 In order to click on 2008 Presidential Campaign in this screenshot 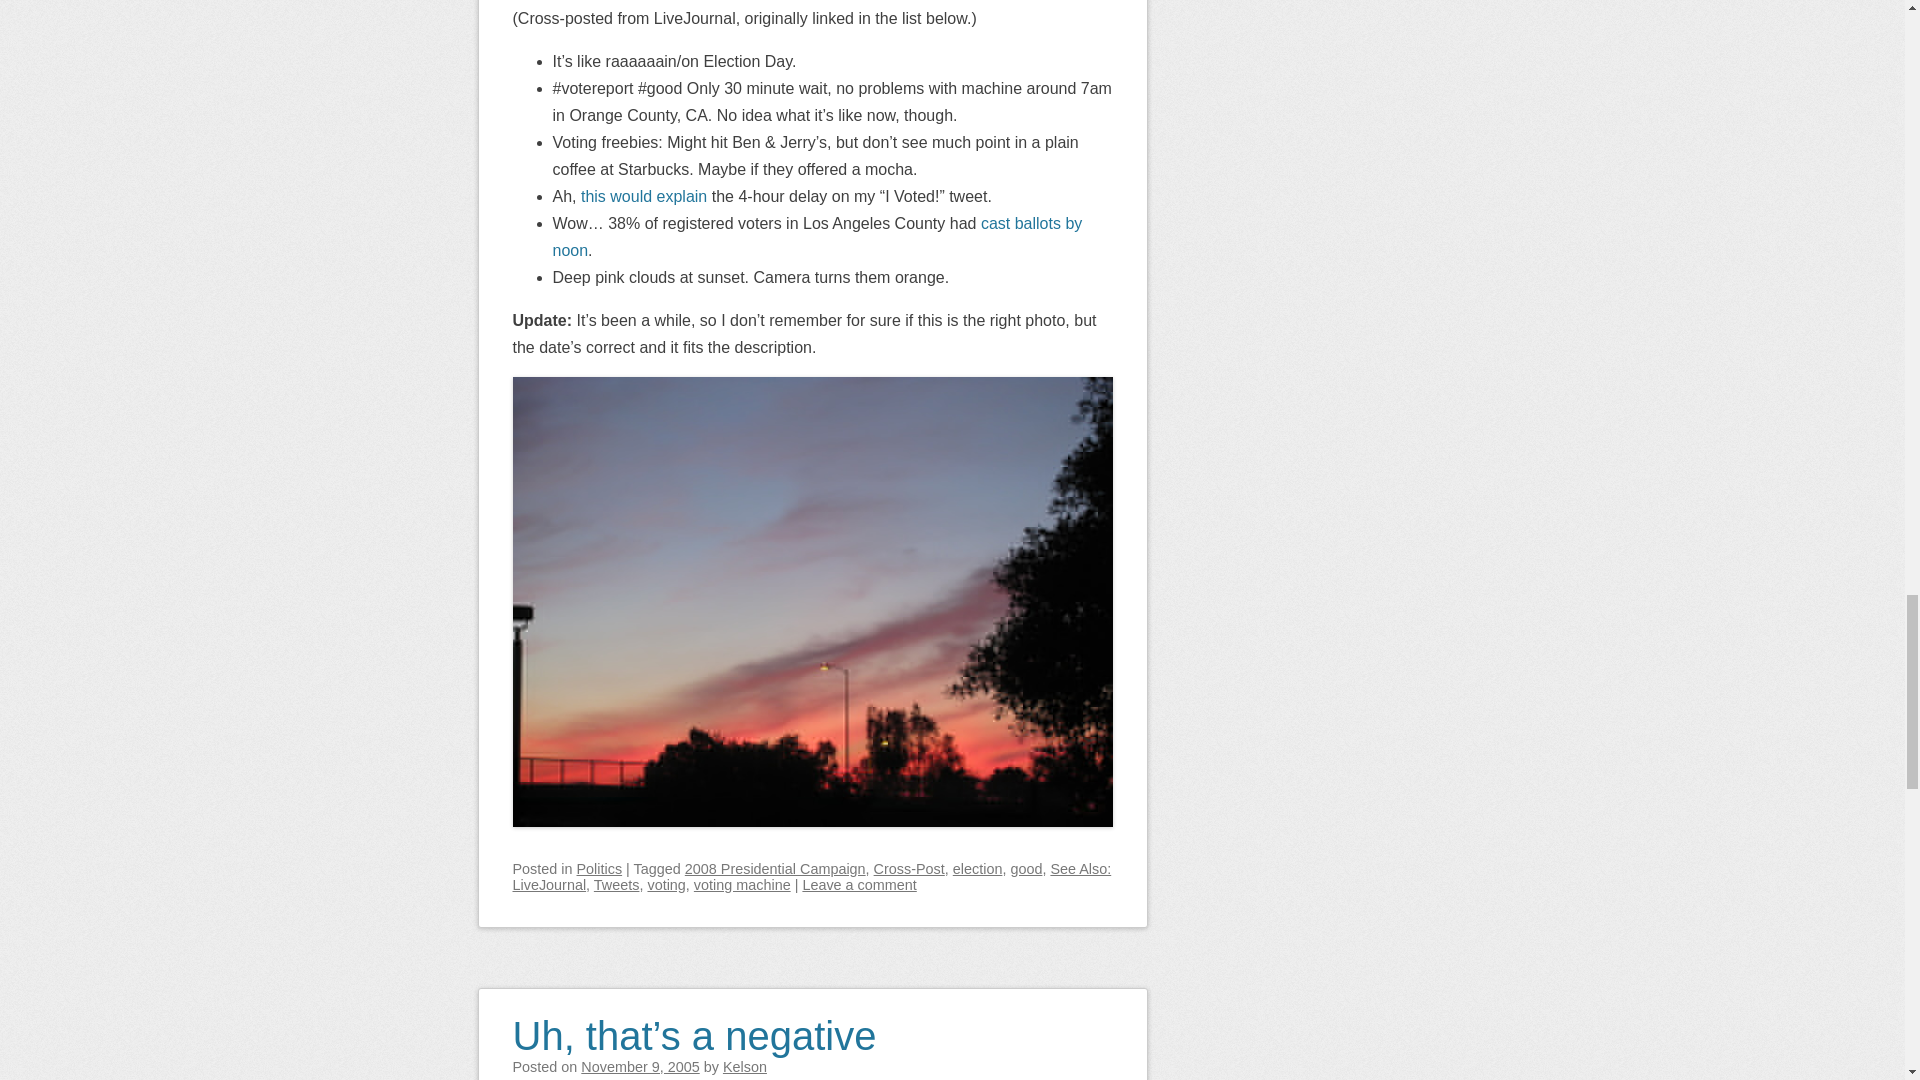, I will do `click(775, 868)`.